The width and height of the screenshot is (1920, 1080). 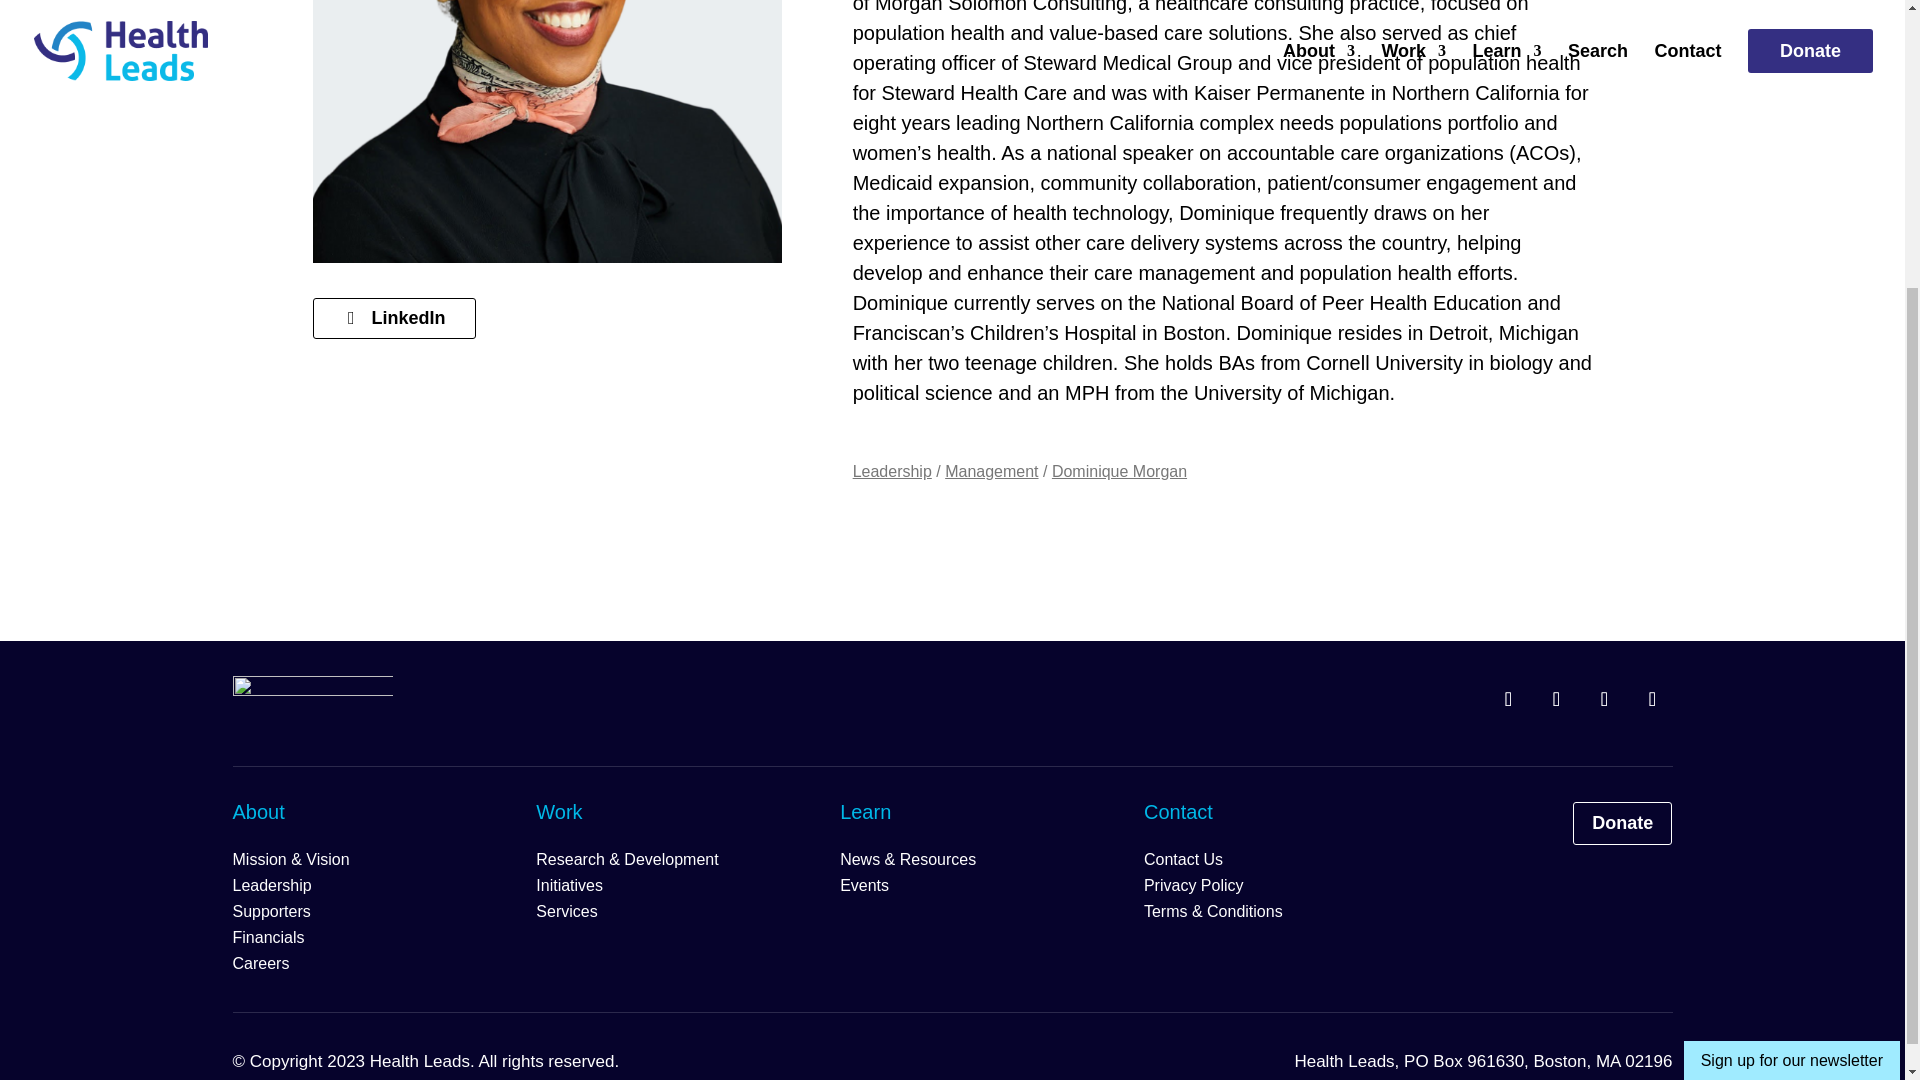 I want to click on Financials, so click(x=268, y=937).